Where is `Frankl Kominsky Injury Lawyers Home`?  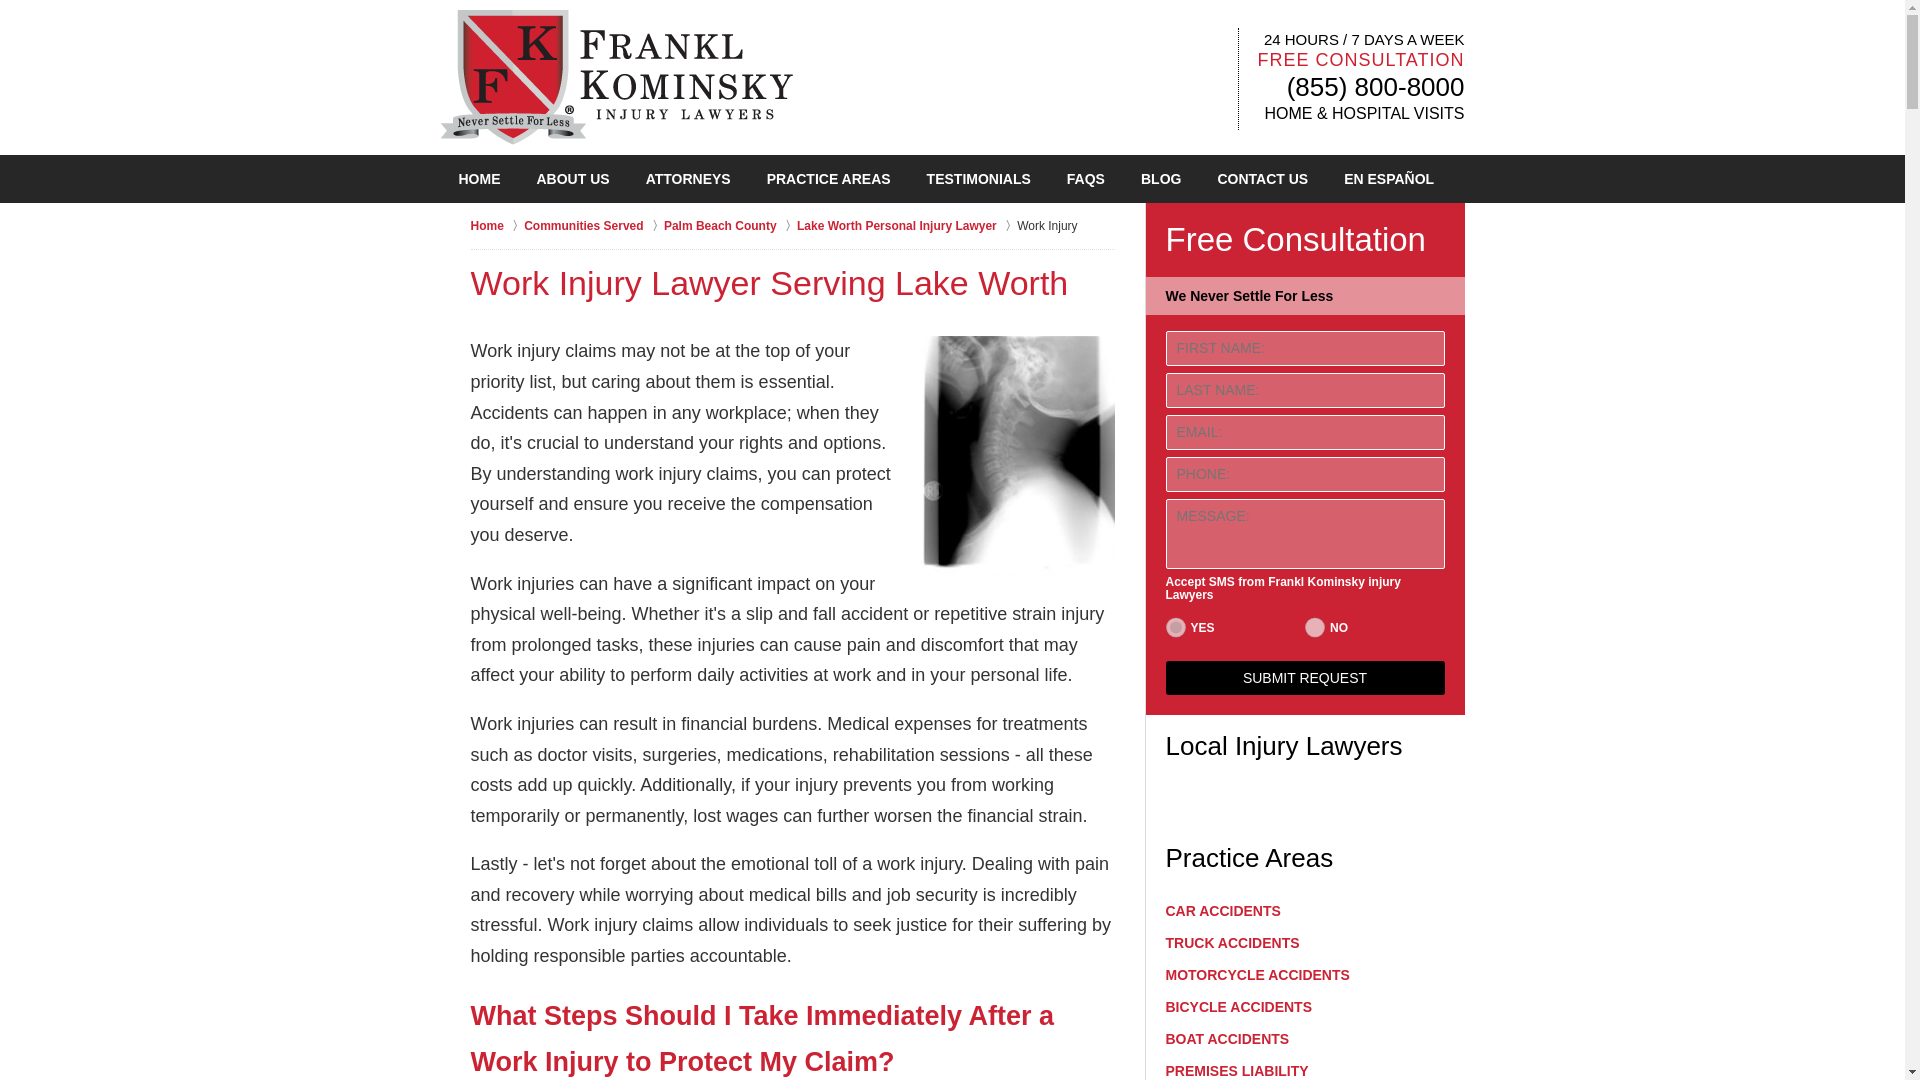 Frankl Kominsky Injury Lawyers Home is located at coordinates (615, 76).